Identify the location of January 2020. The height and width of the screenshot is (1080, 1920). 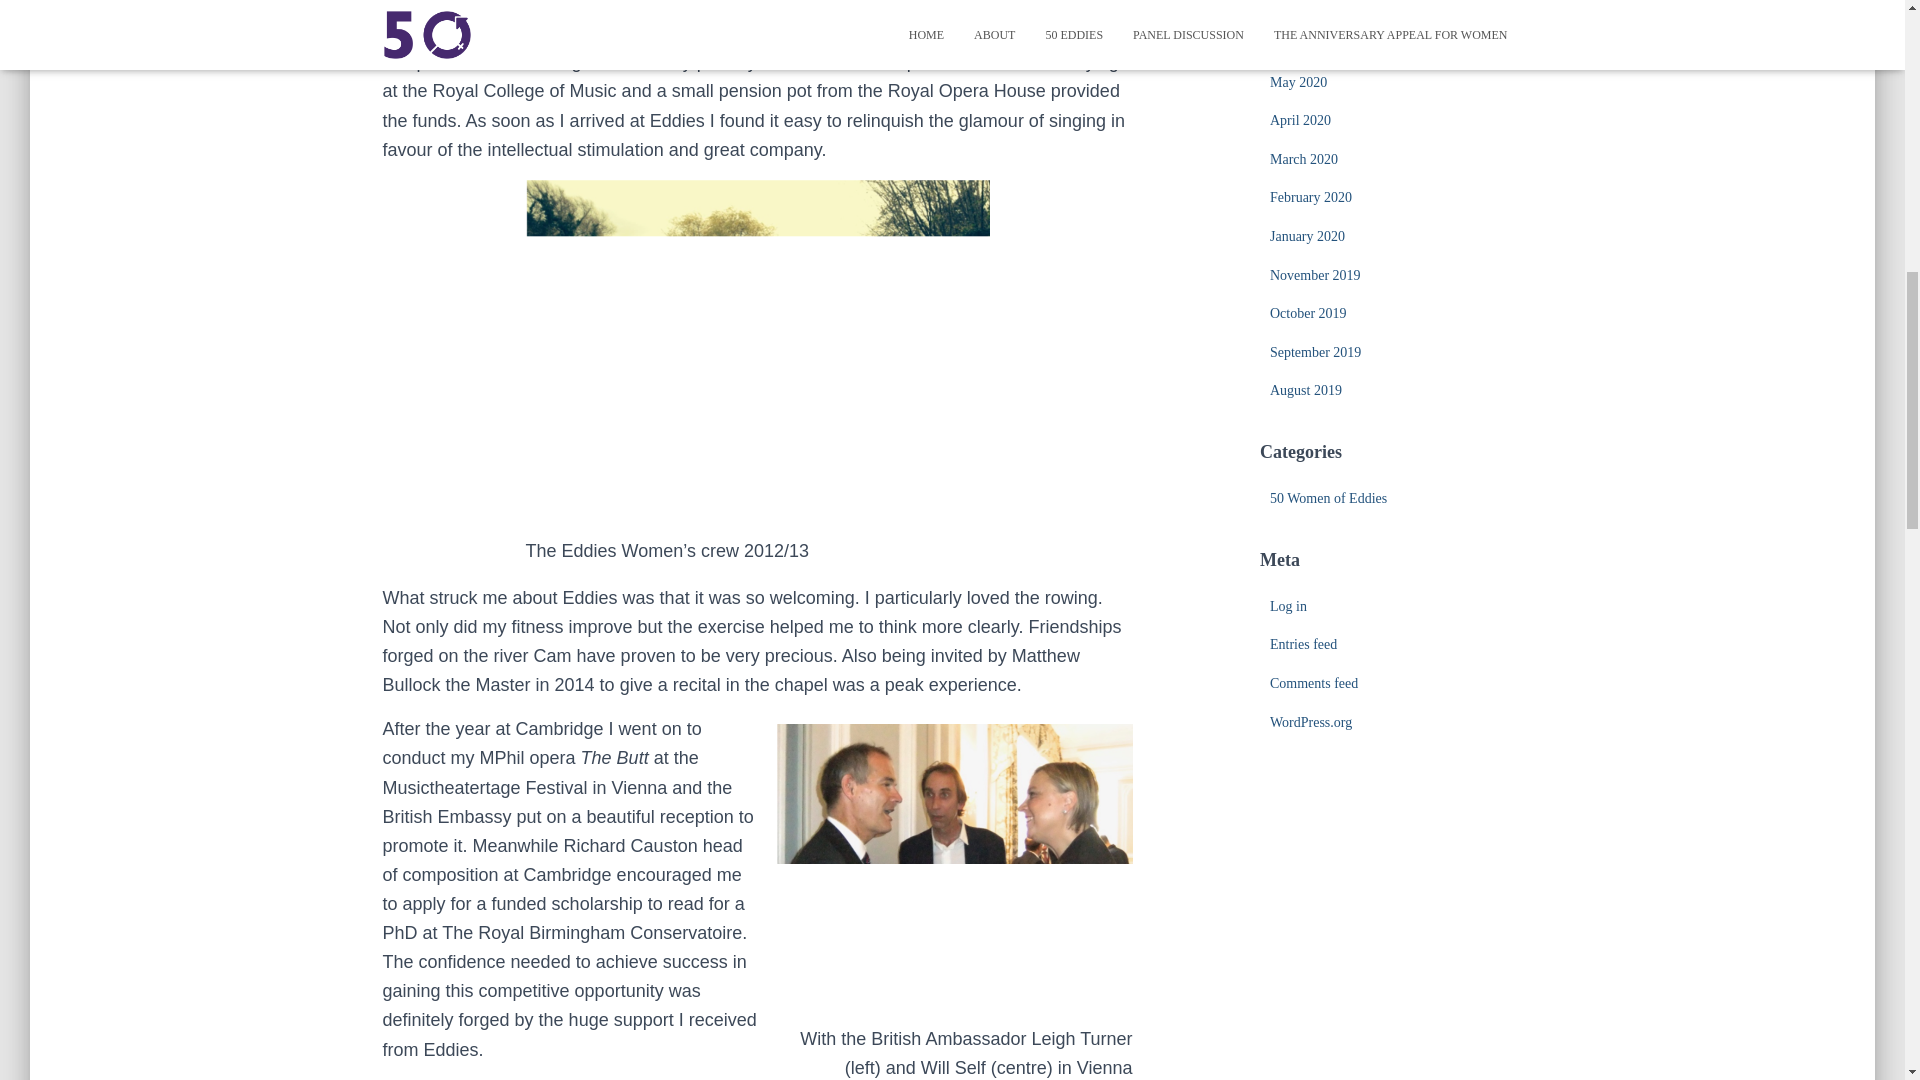
(1307, 236).